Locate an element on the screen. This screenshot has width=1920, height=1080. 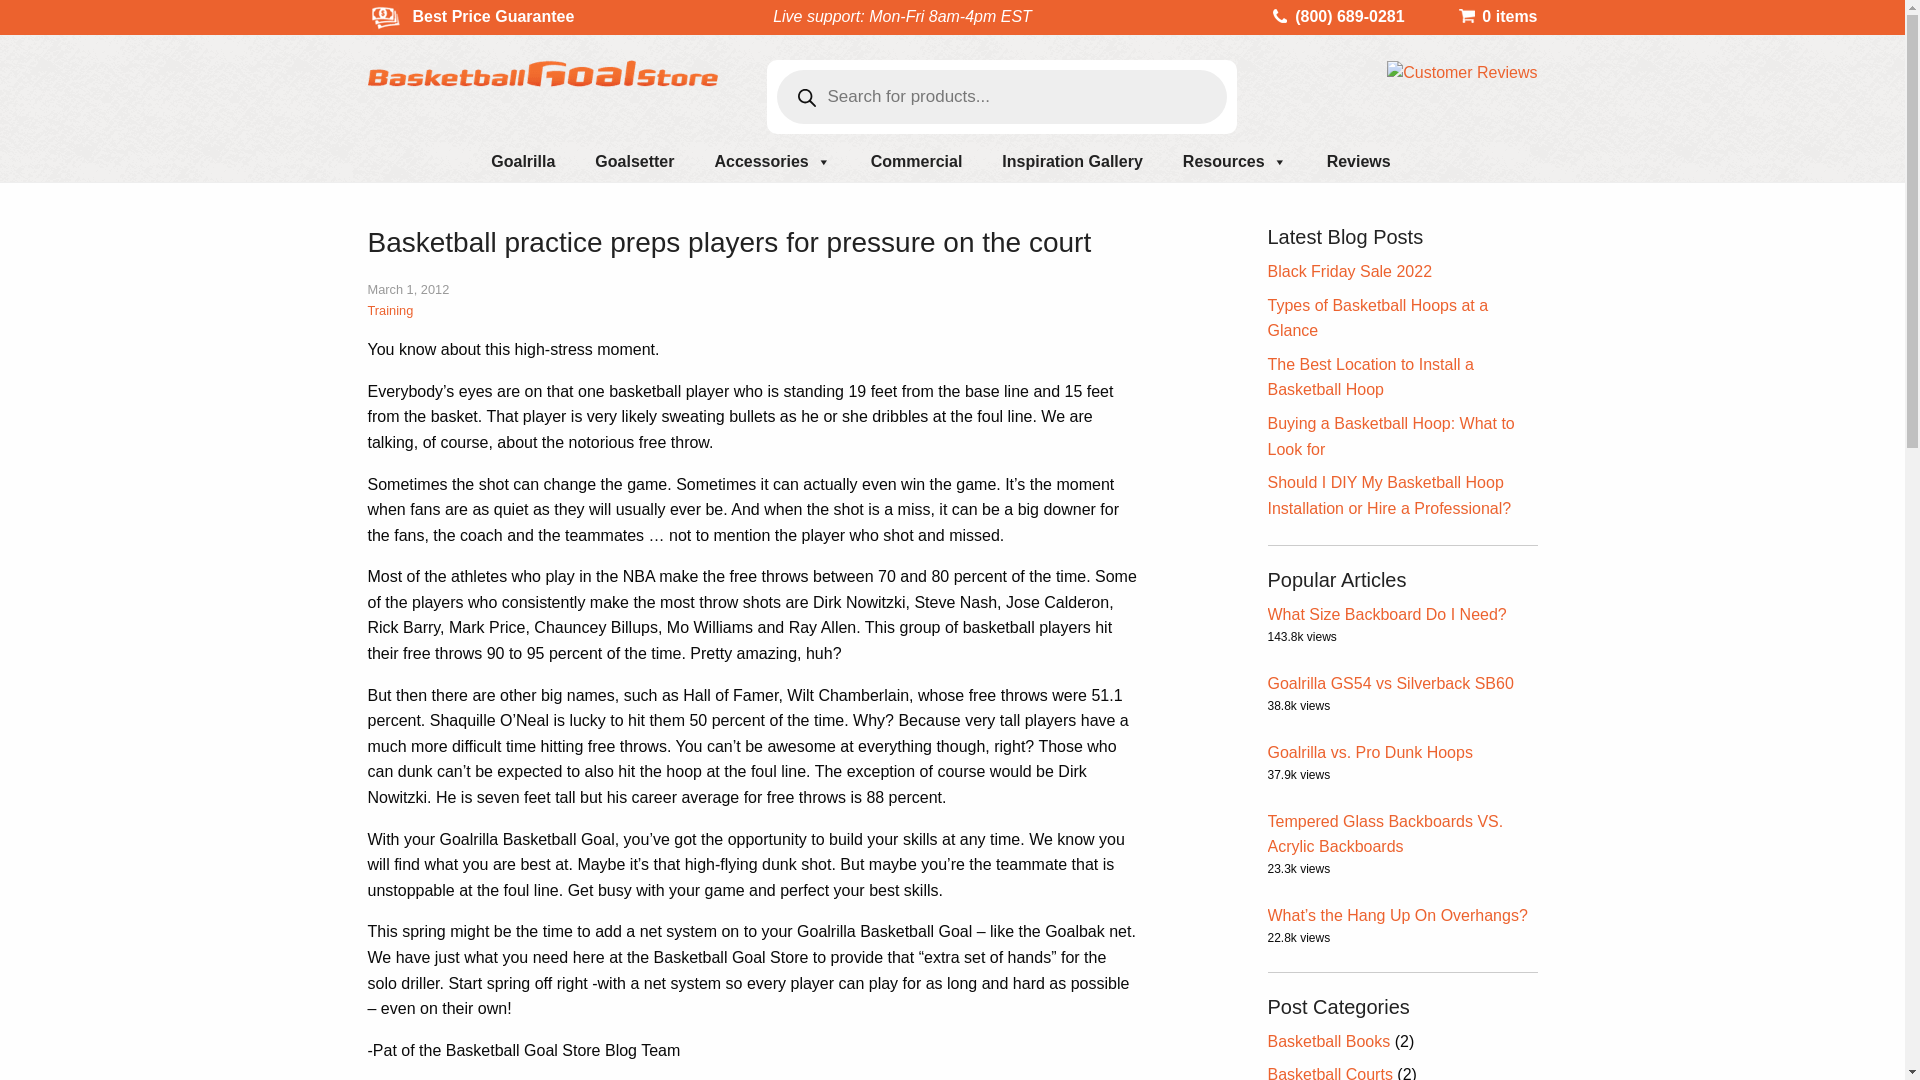
Best Price Guarantee is located at coordinates (482, 16).